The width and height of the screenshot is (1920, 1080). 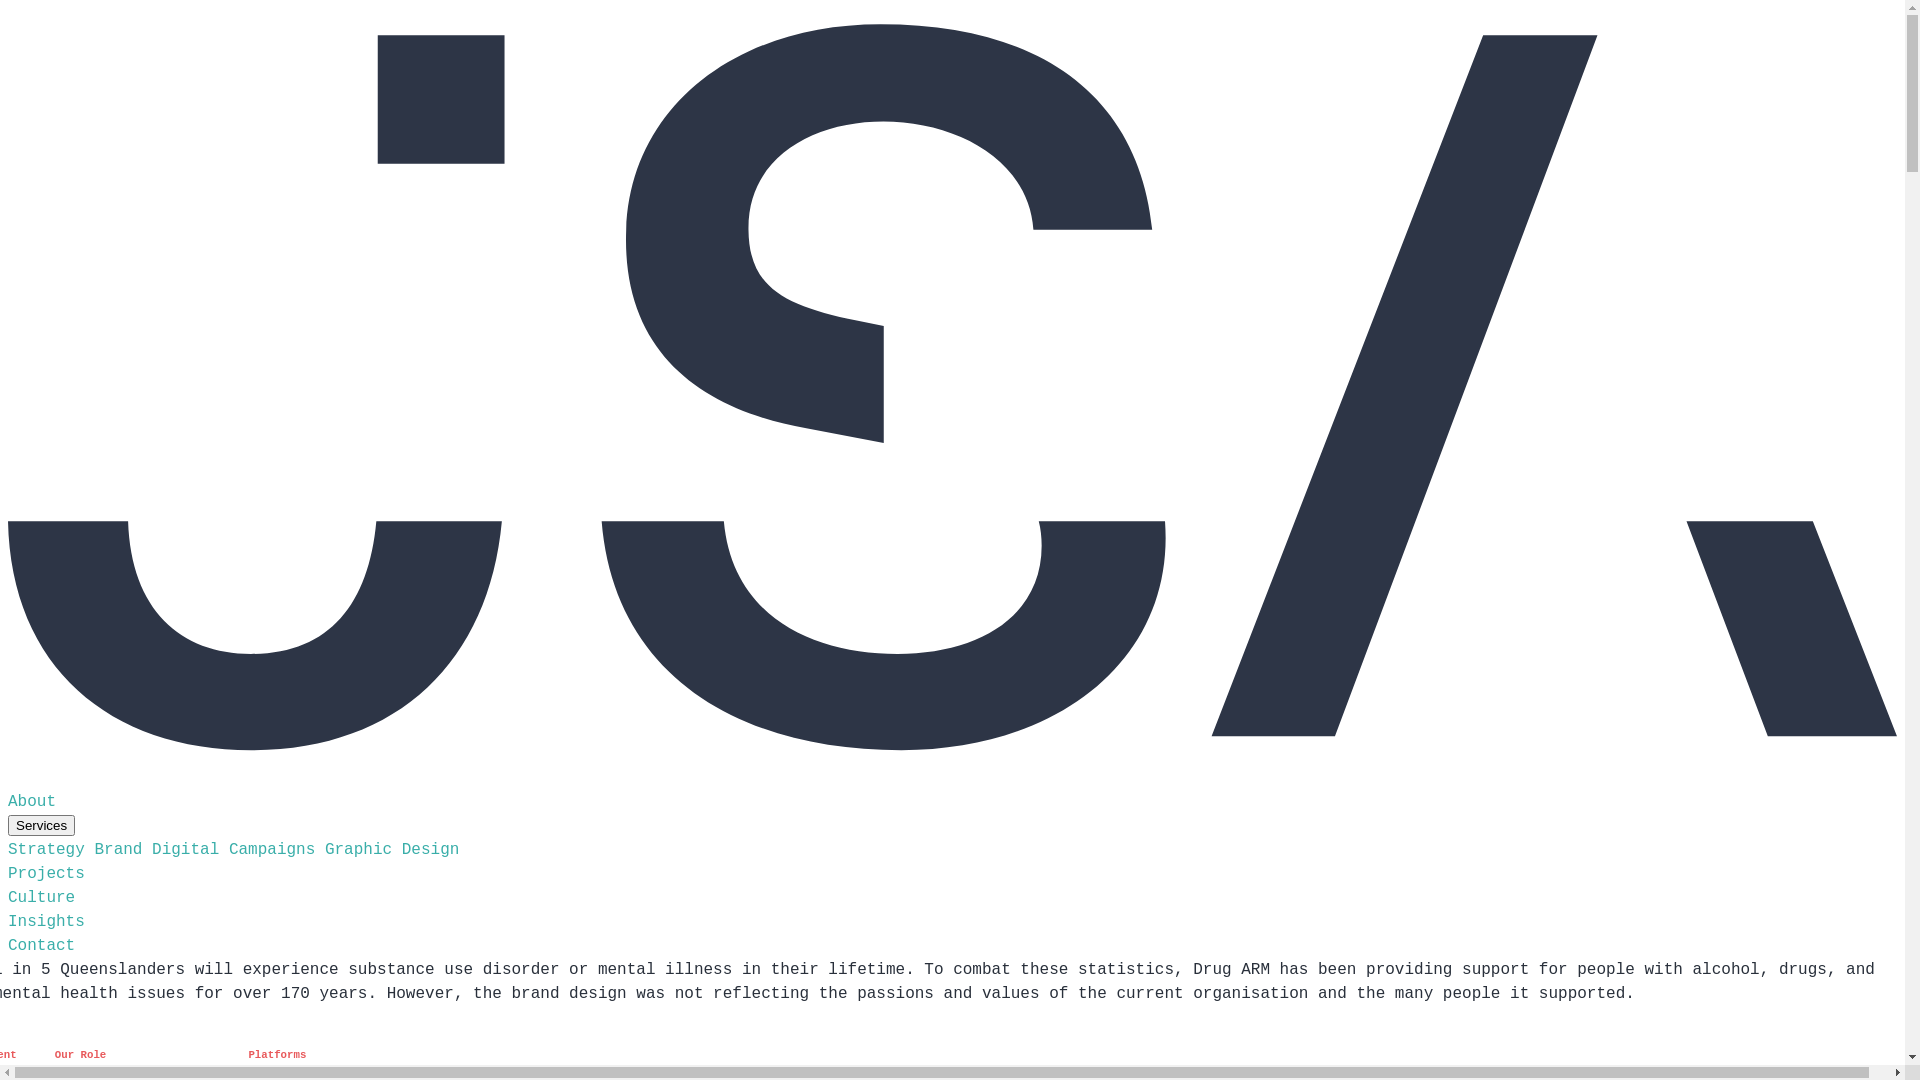 What do you see at coordinates (118, 850) in the screenshot?
I see `Brand` at bounding box center [118, 850].